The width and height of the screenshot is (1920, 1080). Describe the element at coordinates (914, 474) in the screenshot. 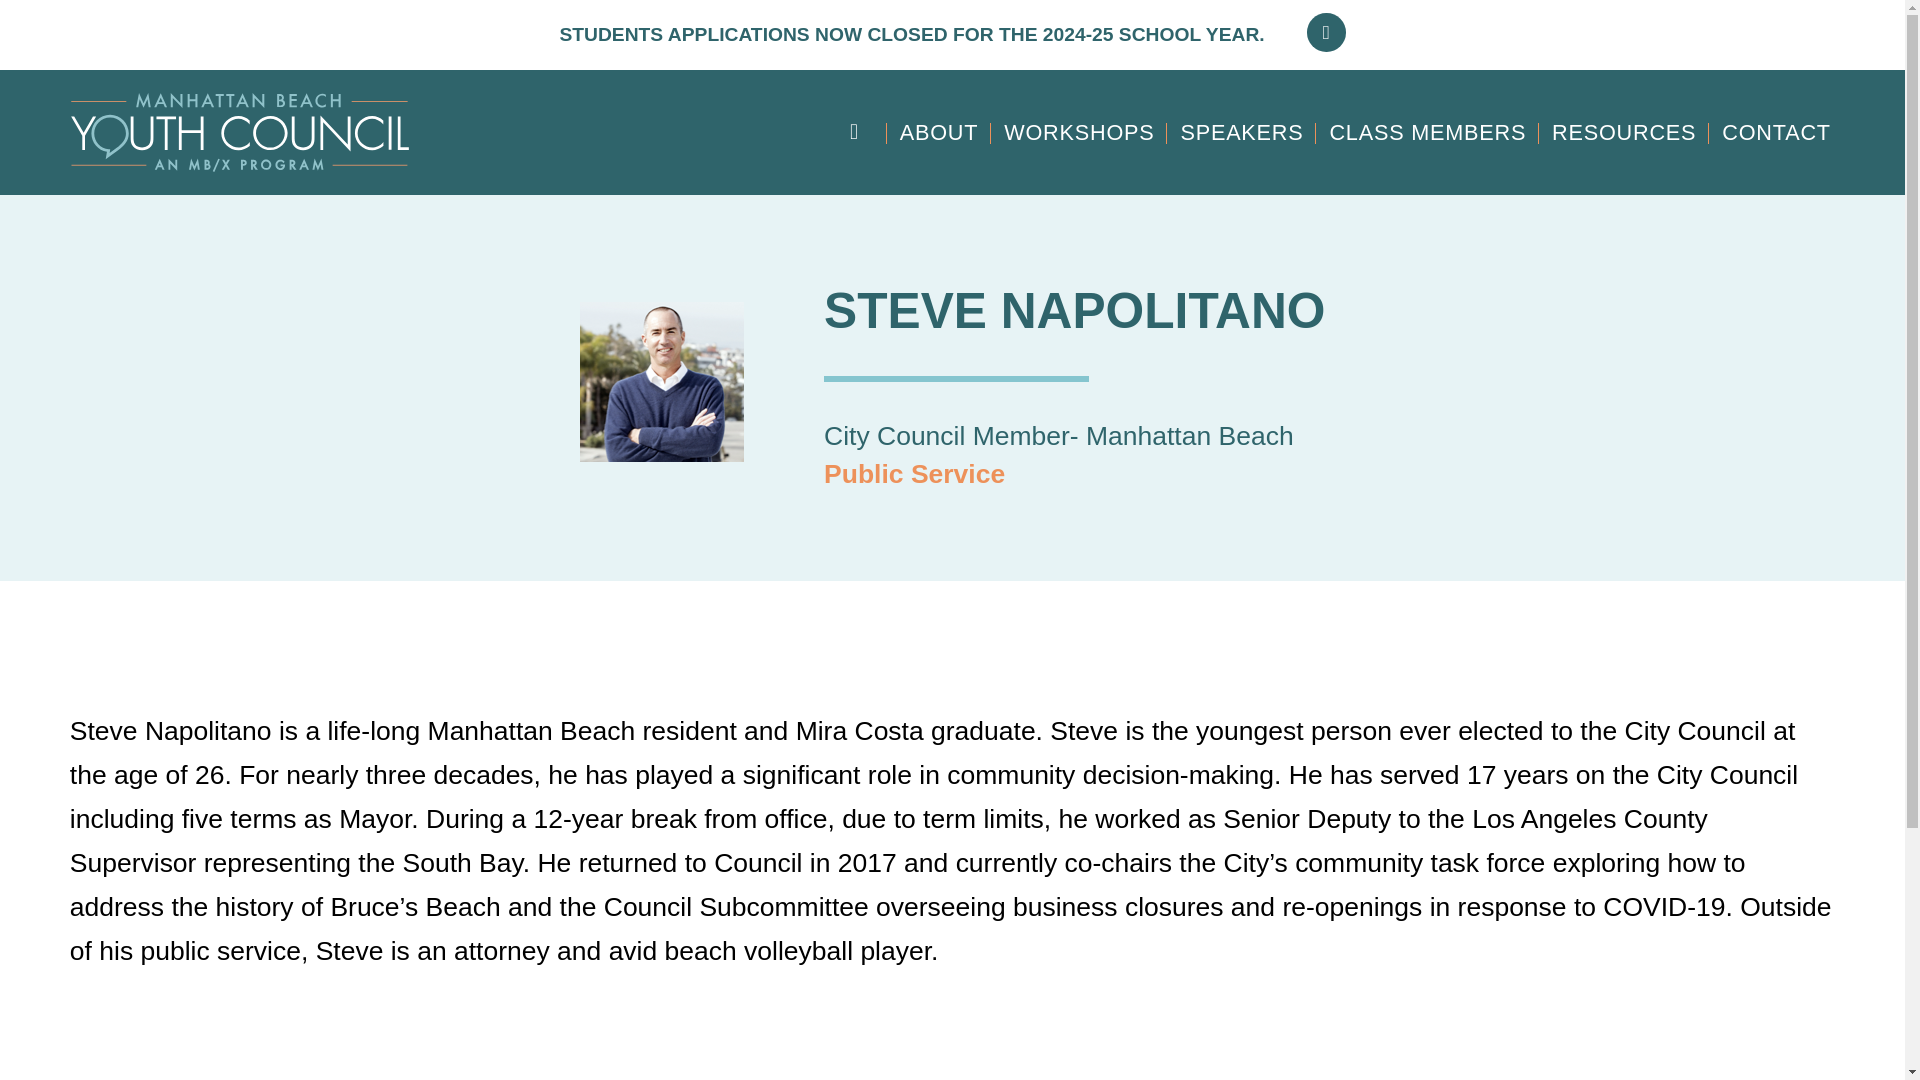

I see `Public Service` at that location.